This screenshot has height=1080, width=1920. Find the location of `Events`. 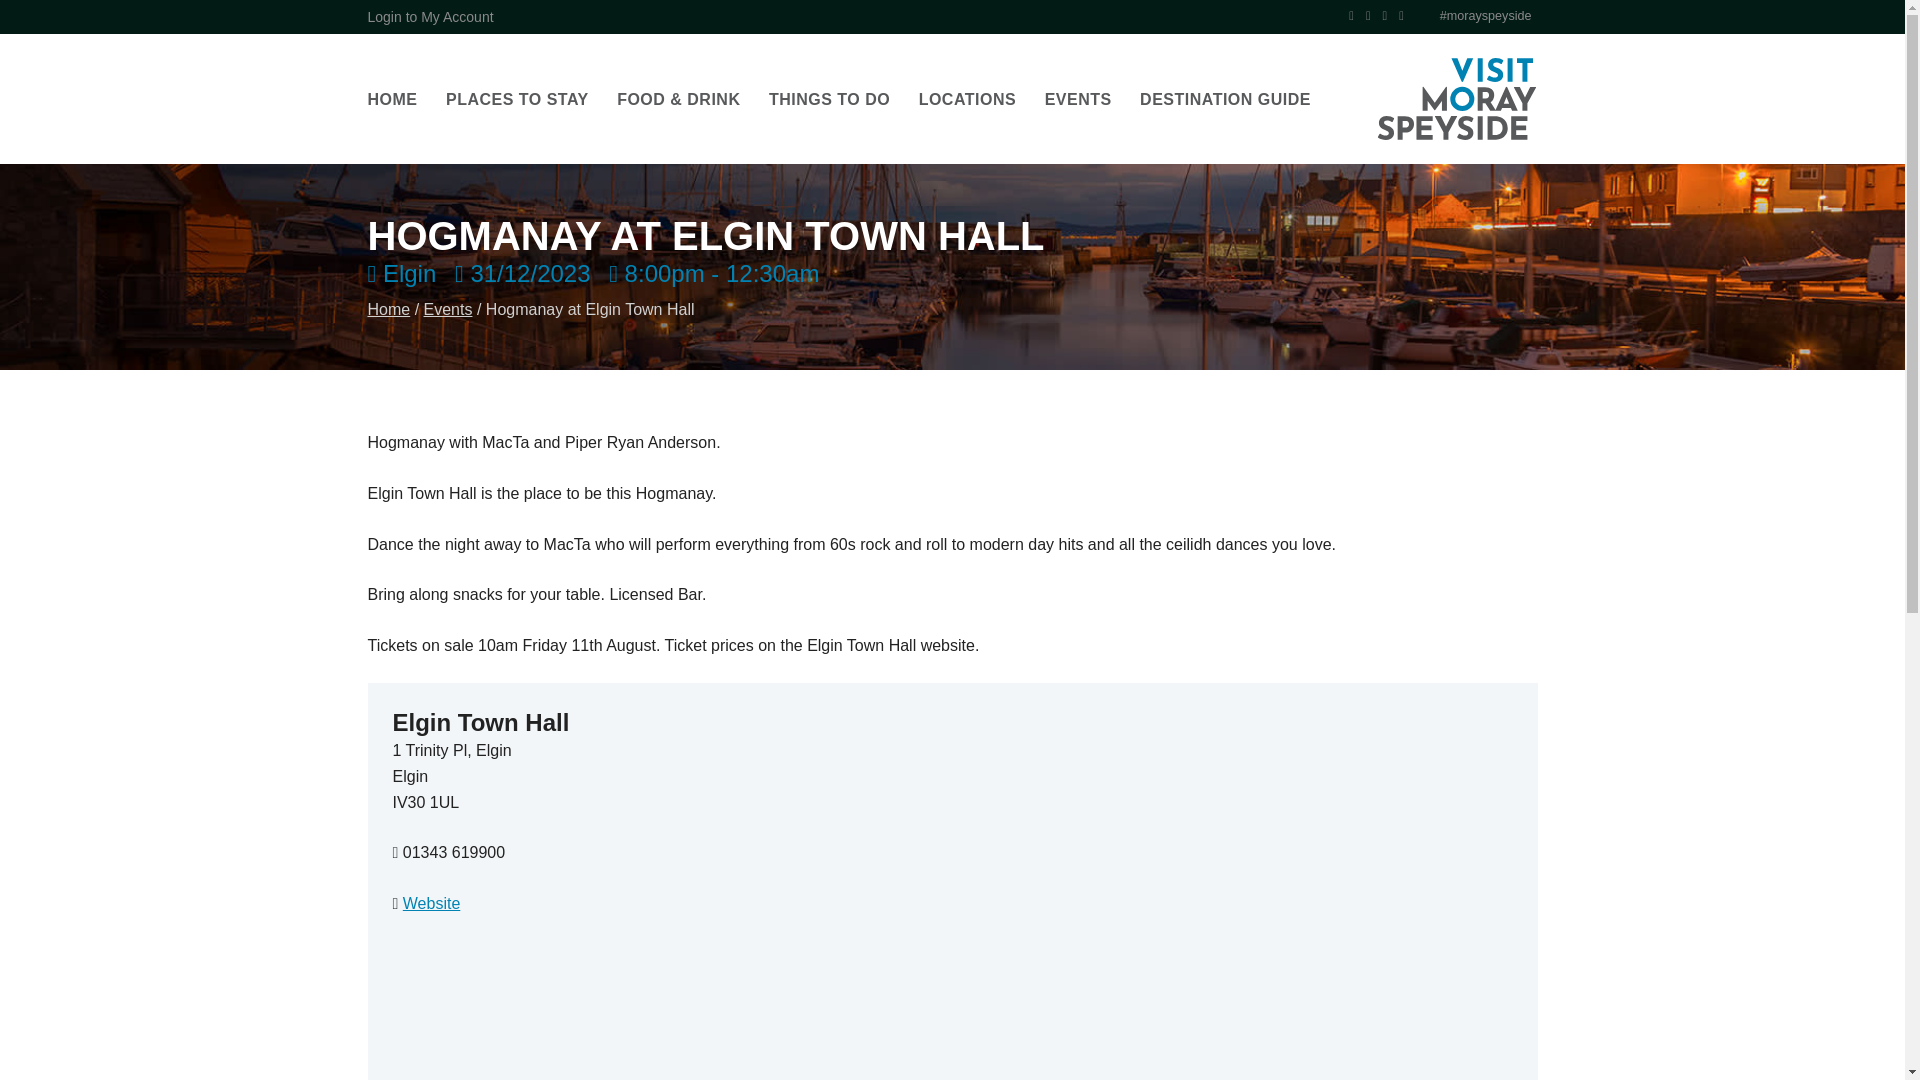

Events is located at coordinates (448, 309).